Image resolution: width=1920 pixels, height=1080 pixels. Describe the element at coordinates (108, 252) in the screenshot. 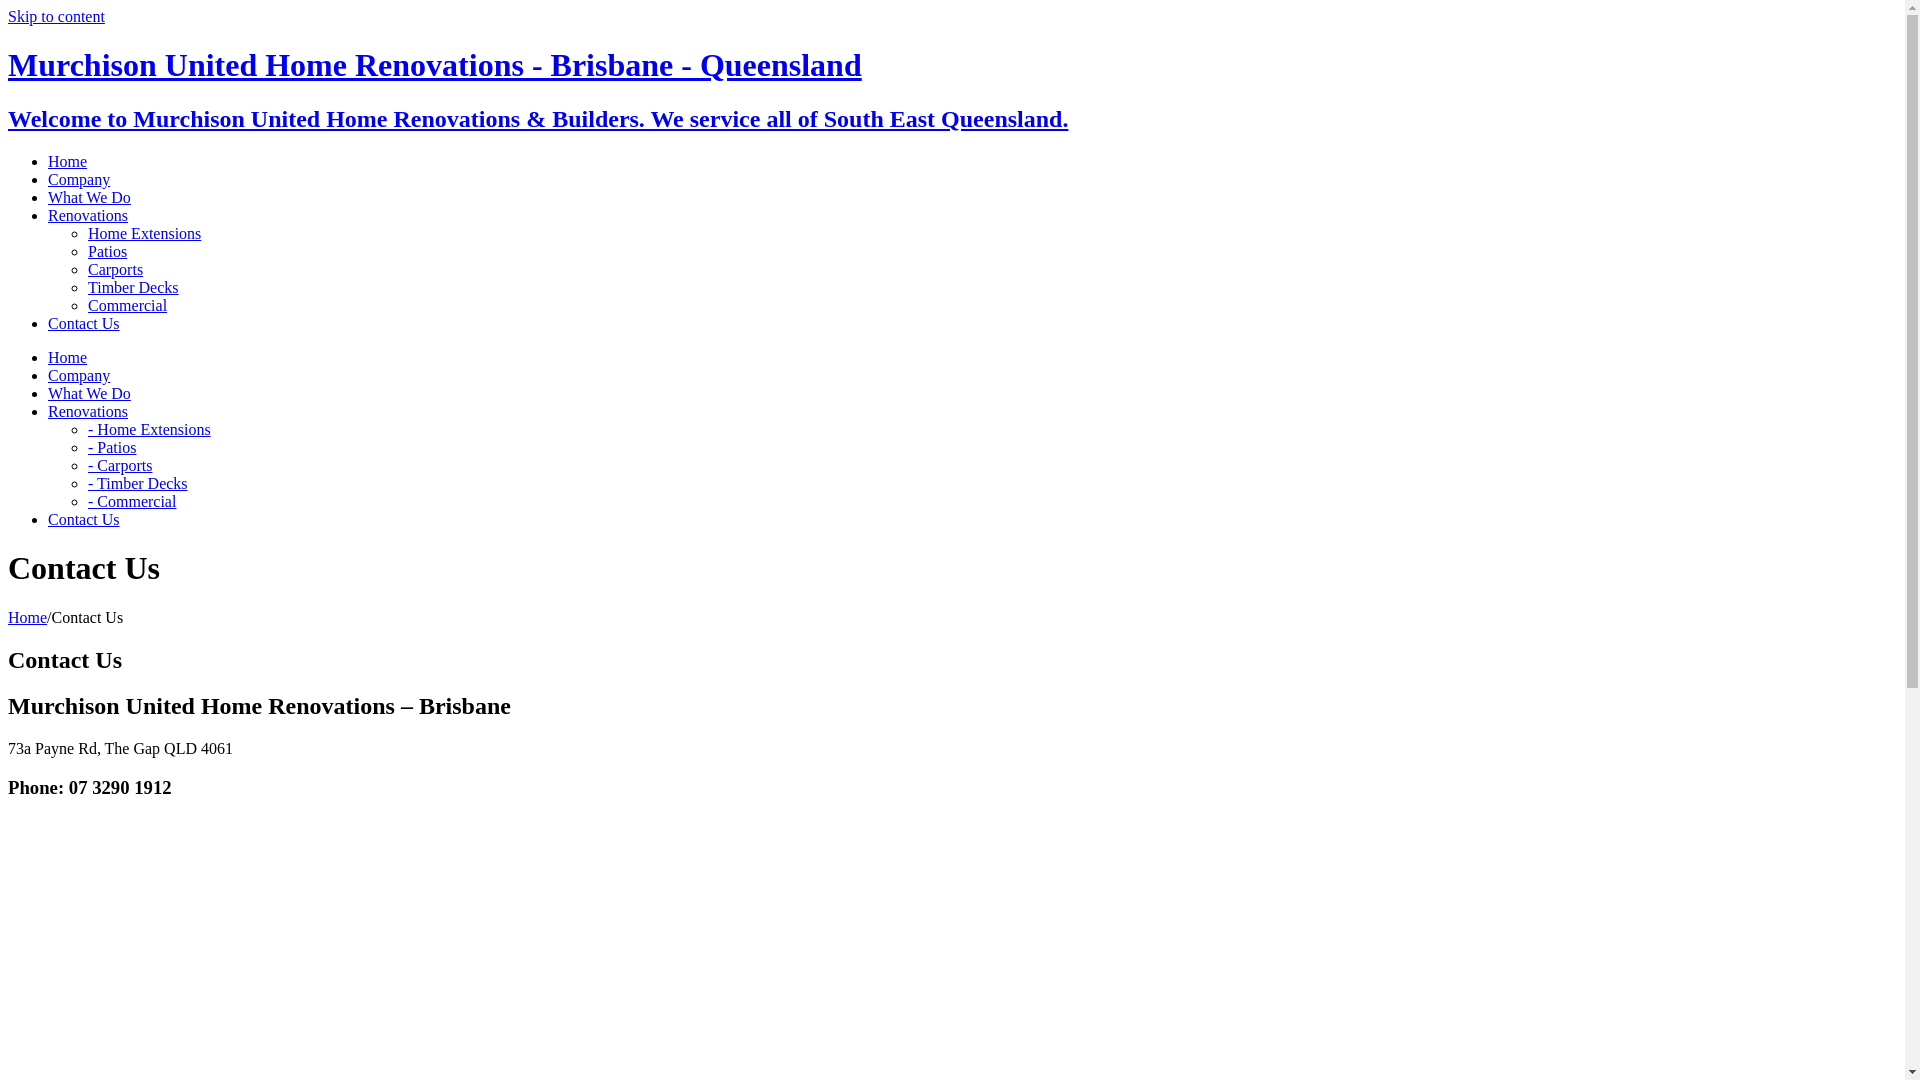

I see `Patios` at that location.